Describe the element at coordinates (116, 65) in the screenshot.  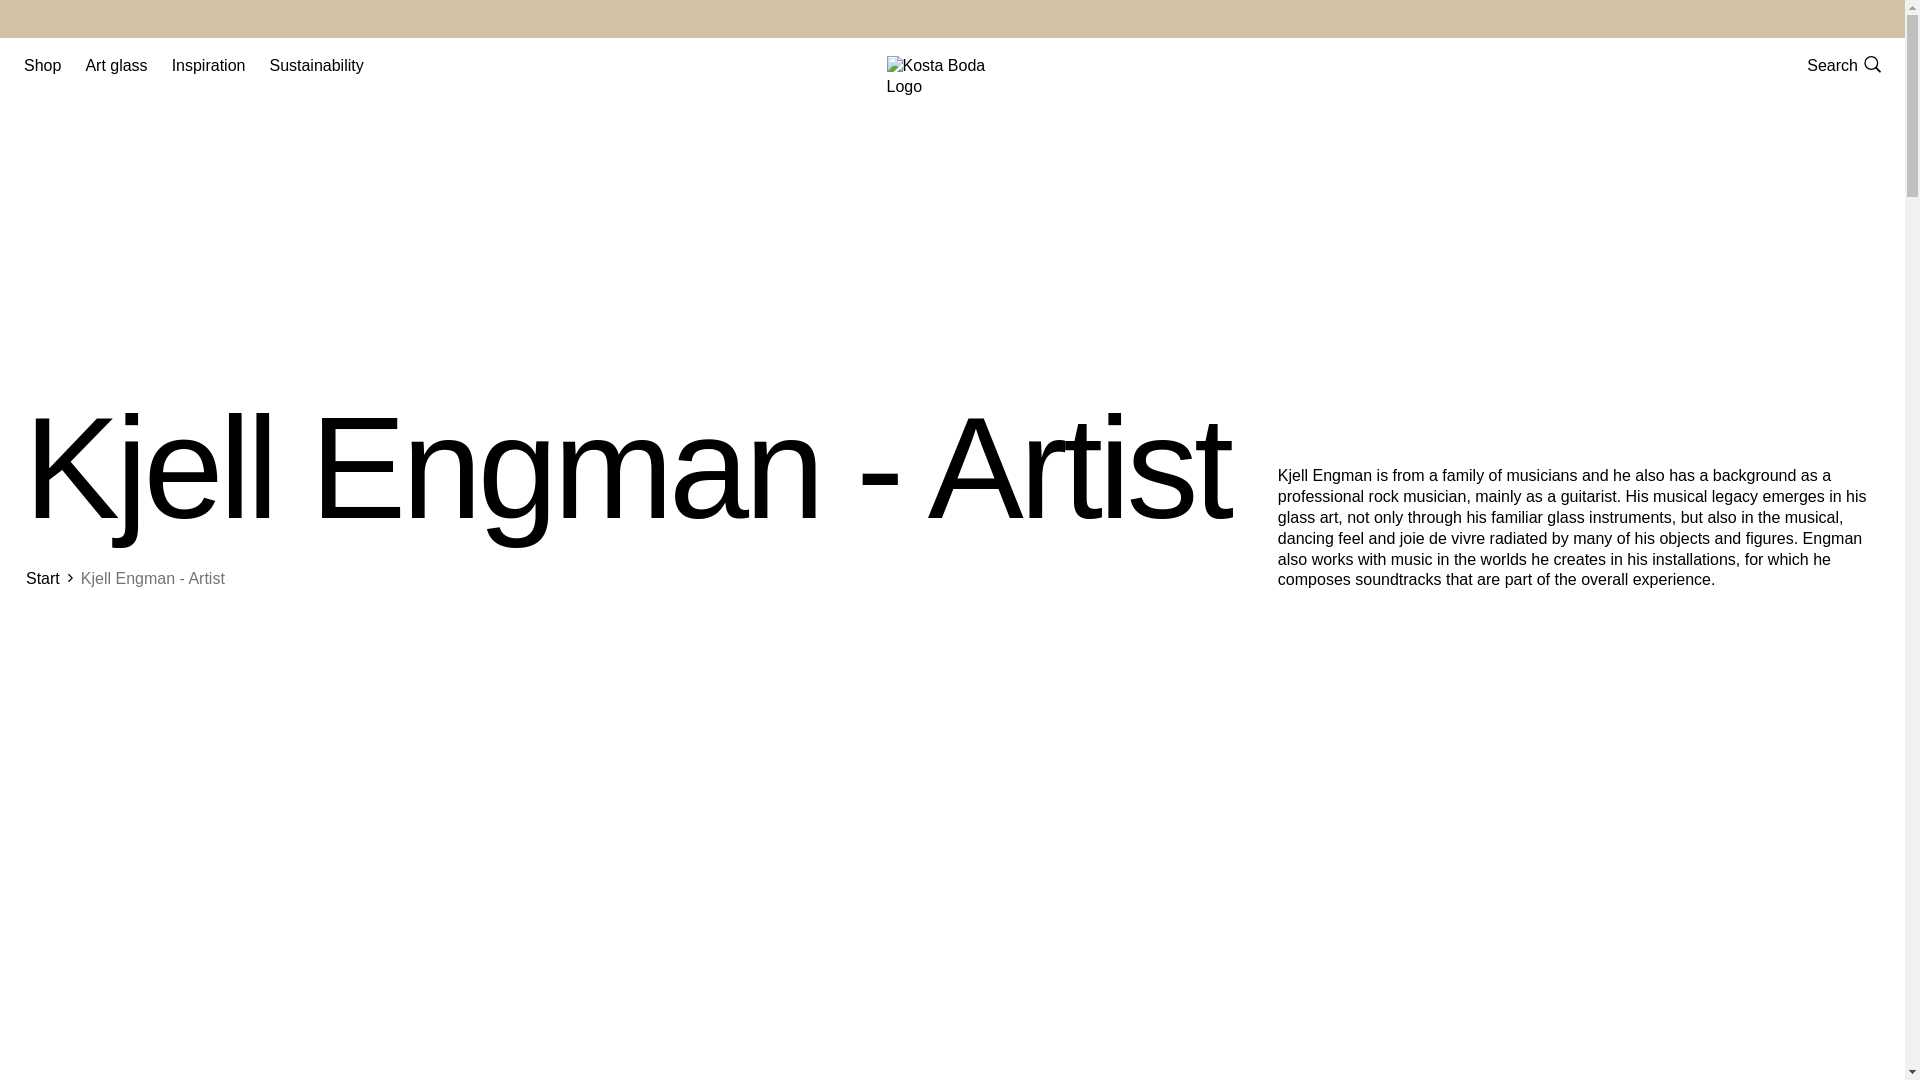
I see `Art glass` at that location.